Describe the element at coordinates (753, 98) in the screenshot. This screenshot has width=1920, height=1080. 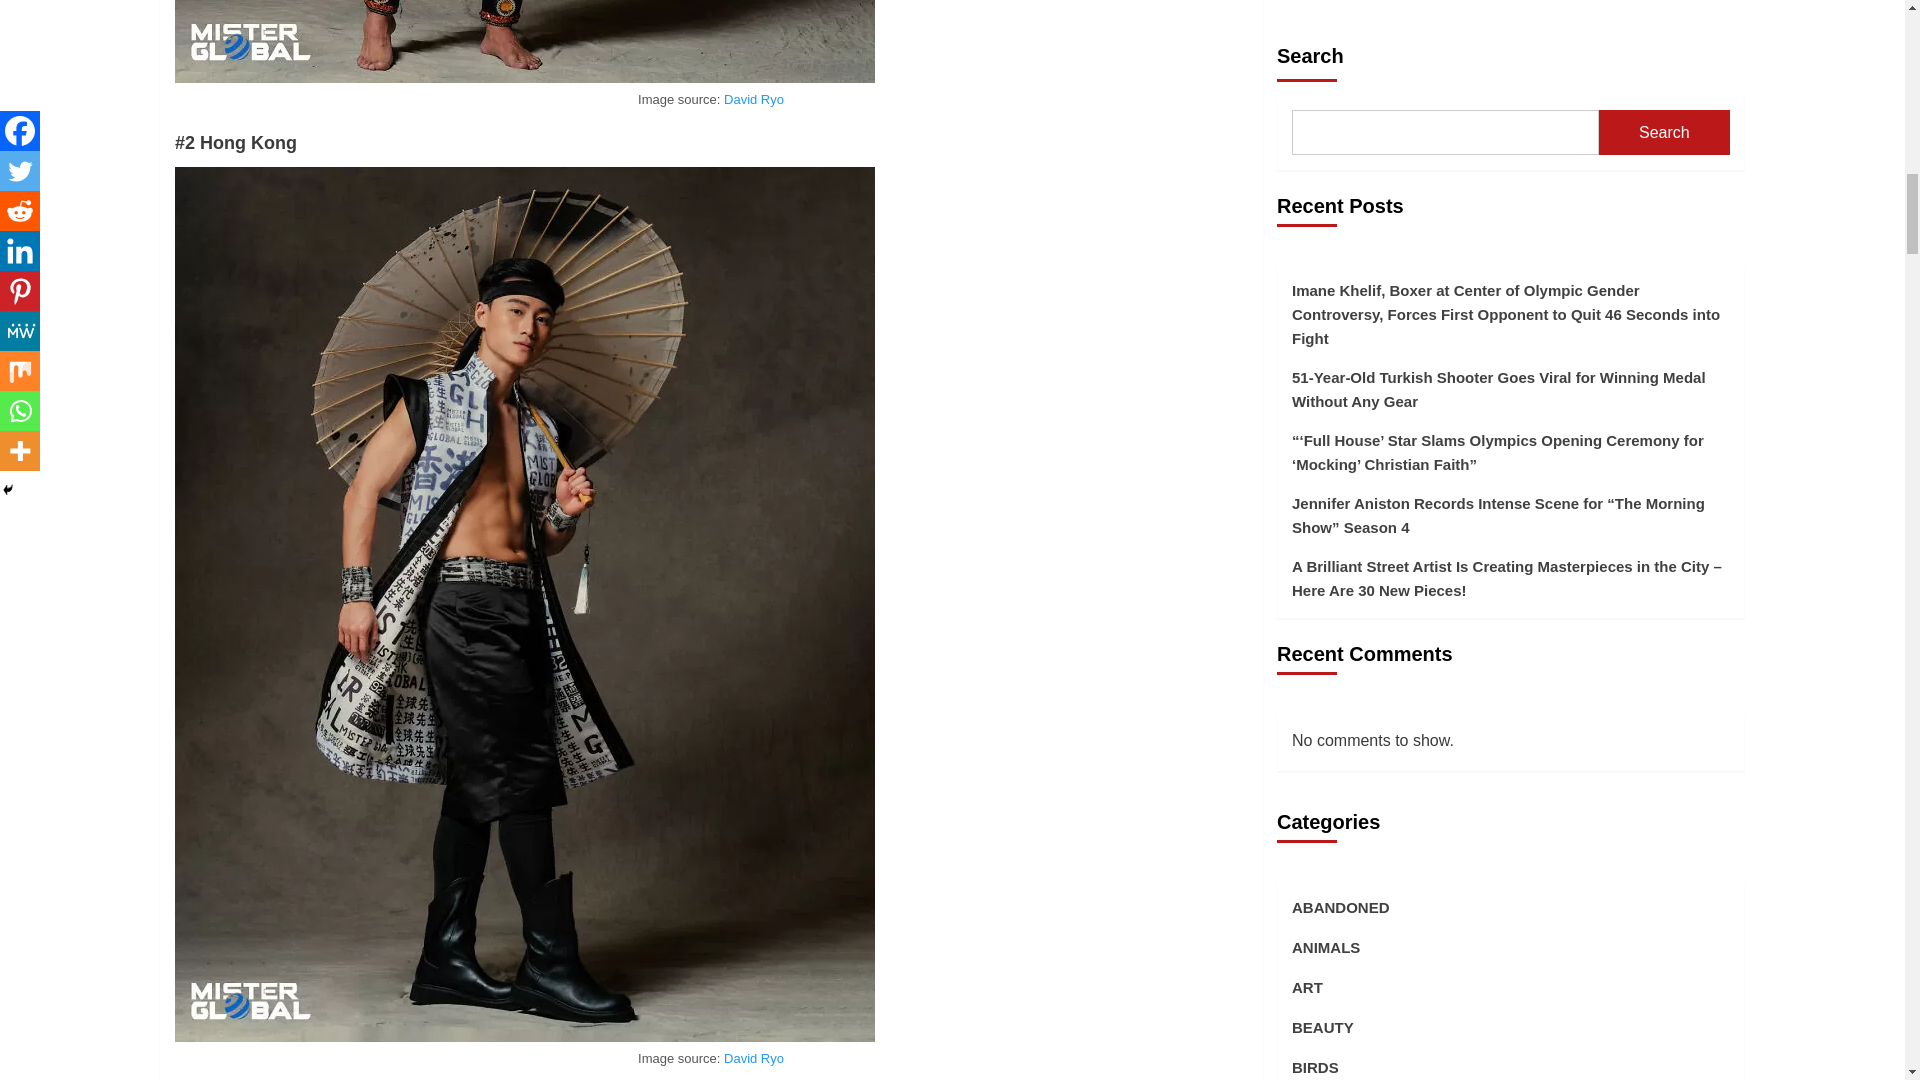
I see `David Ryo` at that location.